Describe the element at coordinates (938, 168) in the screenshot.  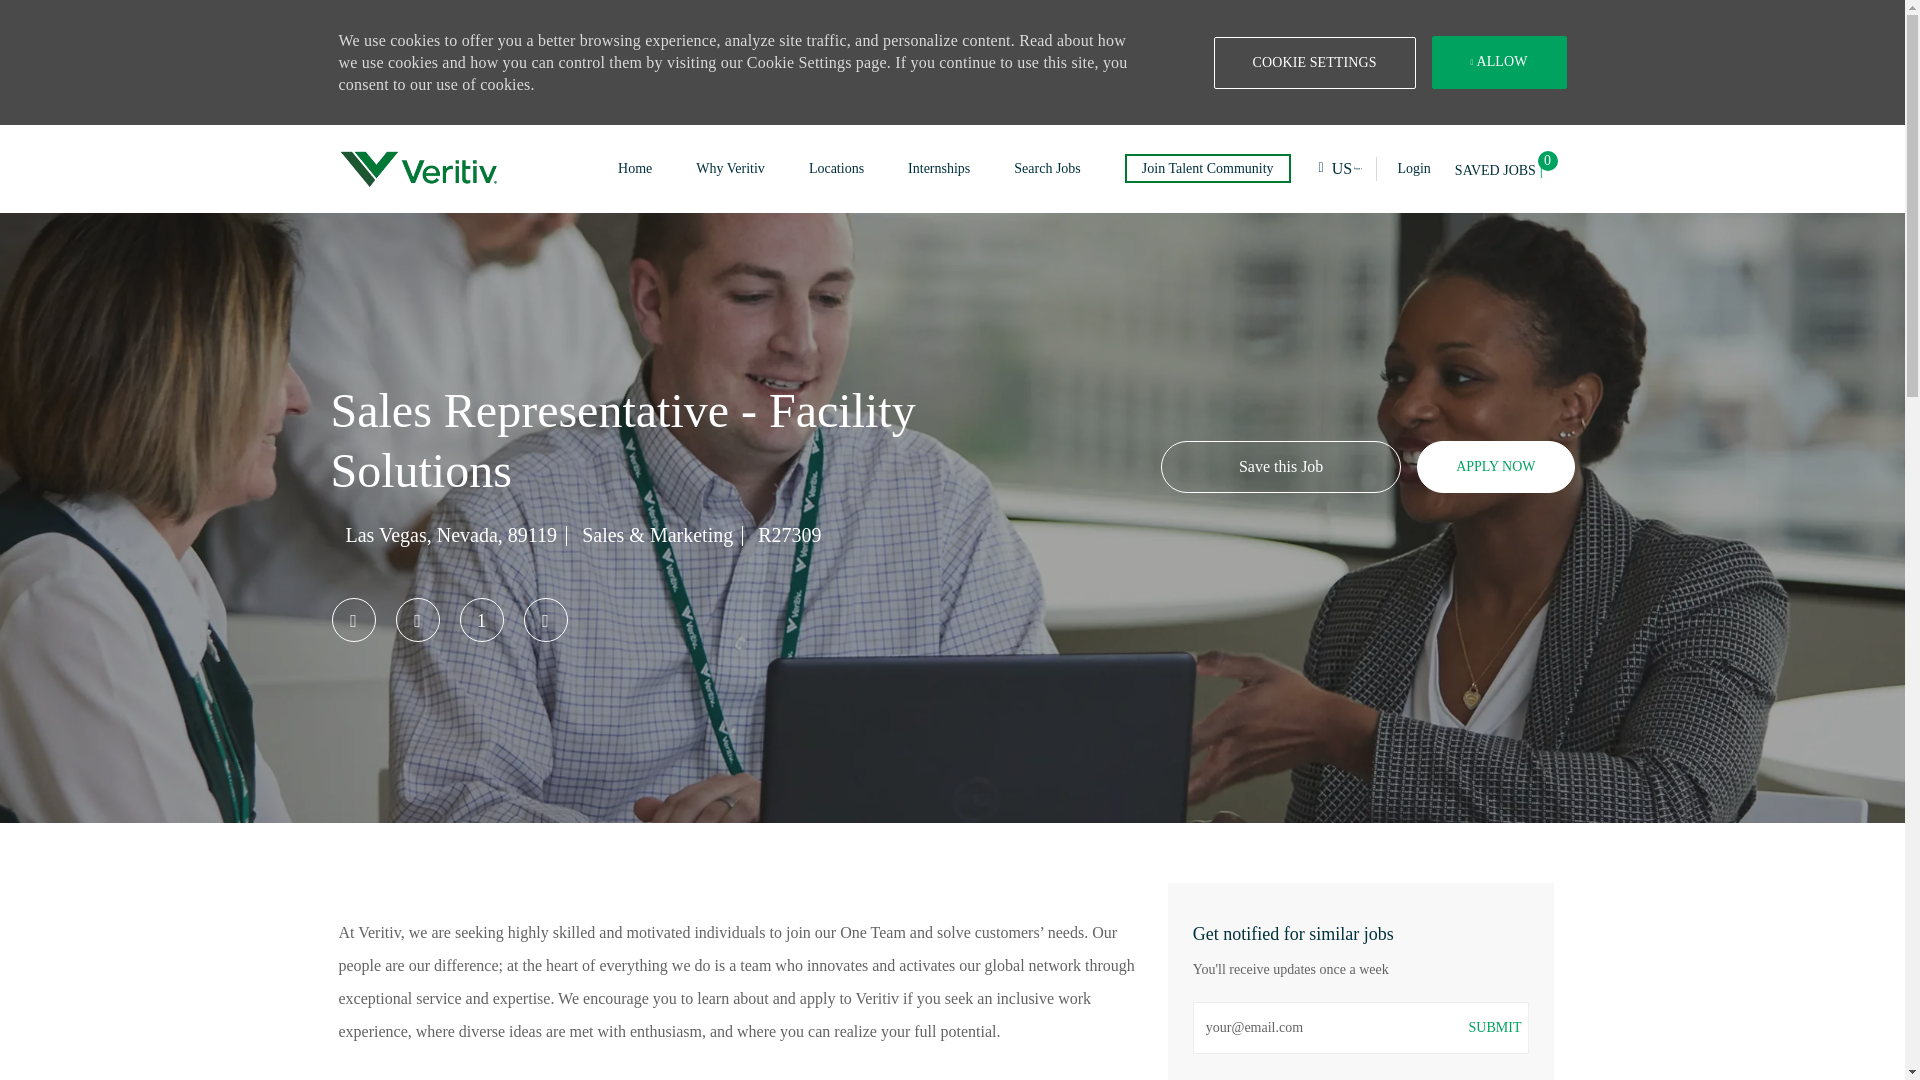
I see `Internships` at that location.